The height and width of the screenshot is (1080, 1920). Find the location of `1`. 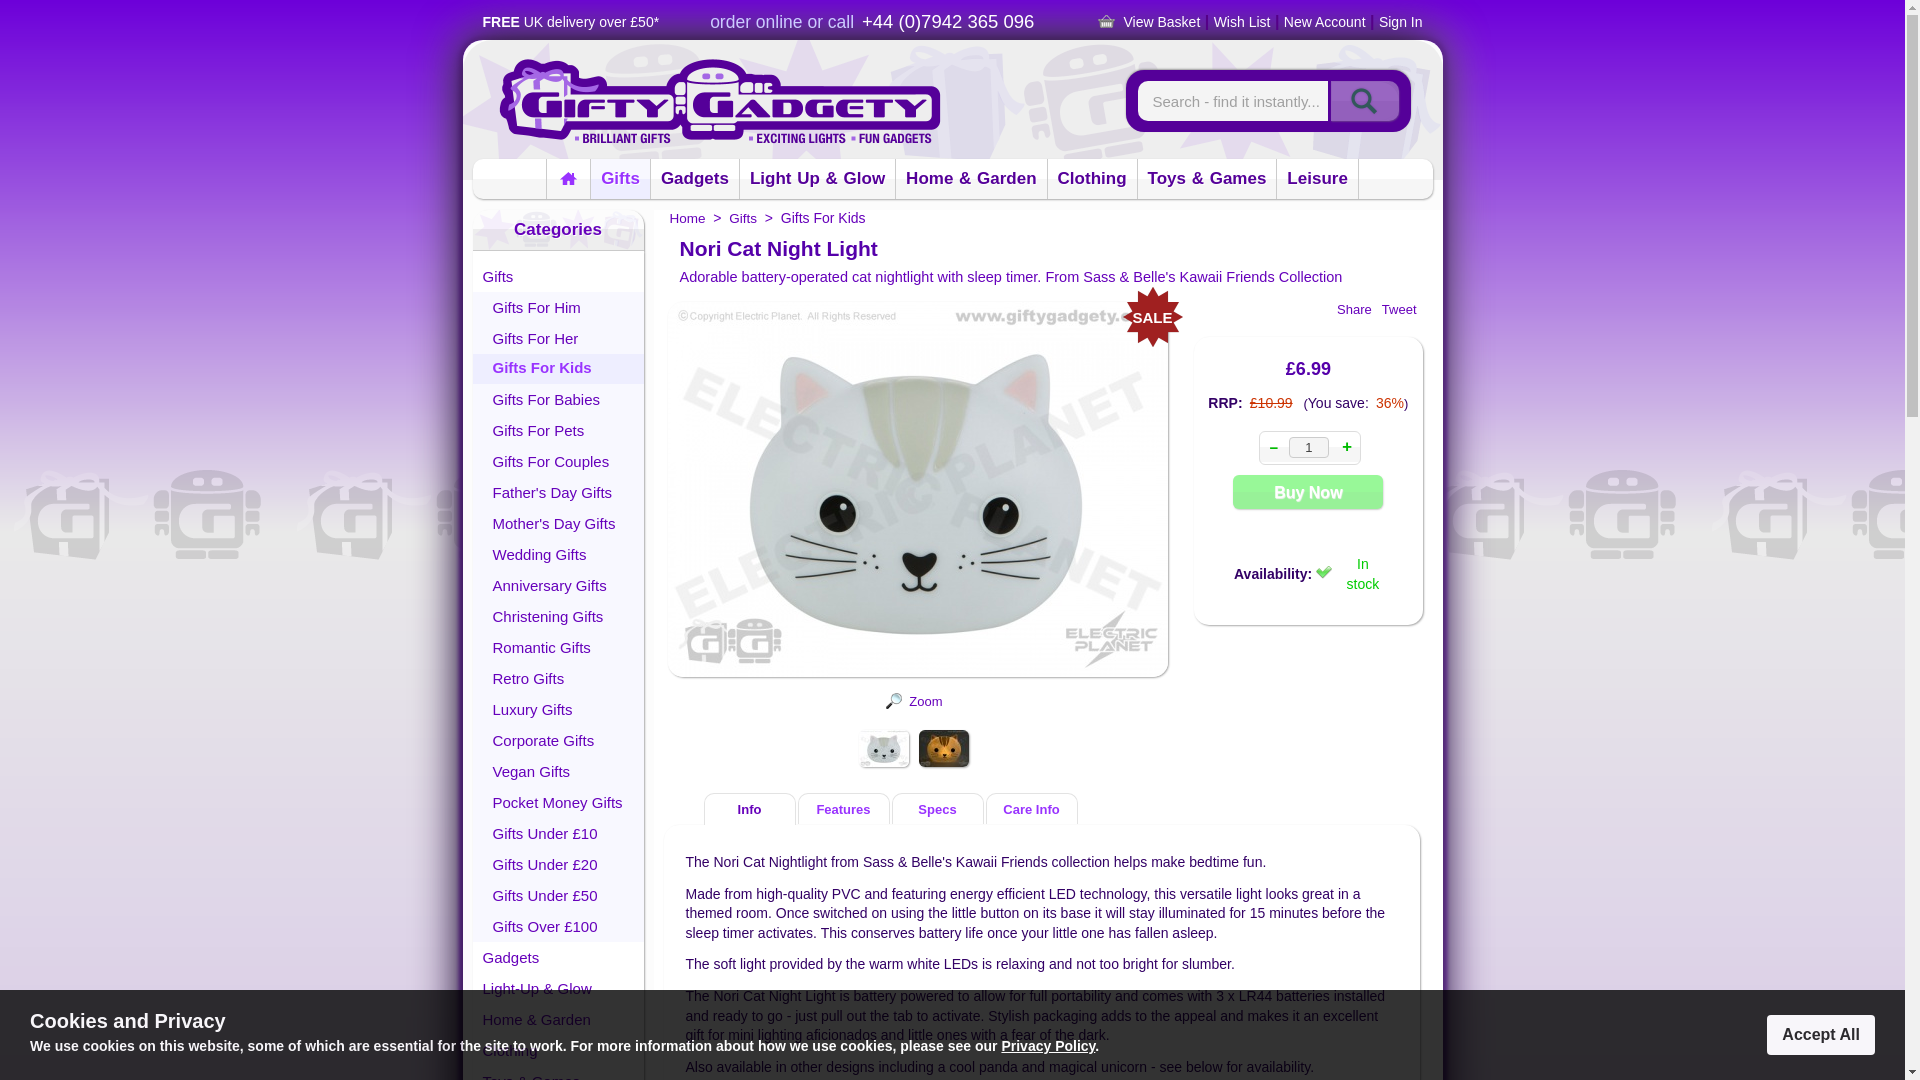

1 is located at coordinates (1308, 447).